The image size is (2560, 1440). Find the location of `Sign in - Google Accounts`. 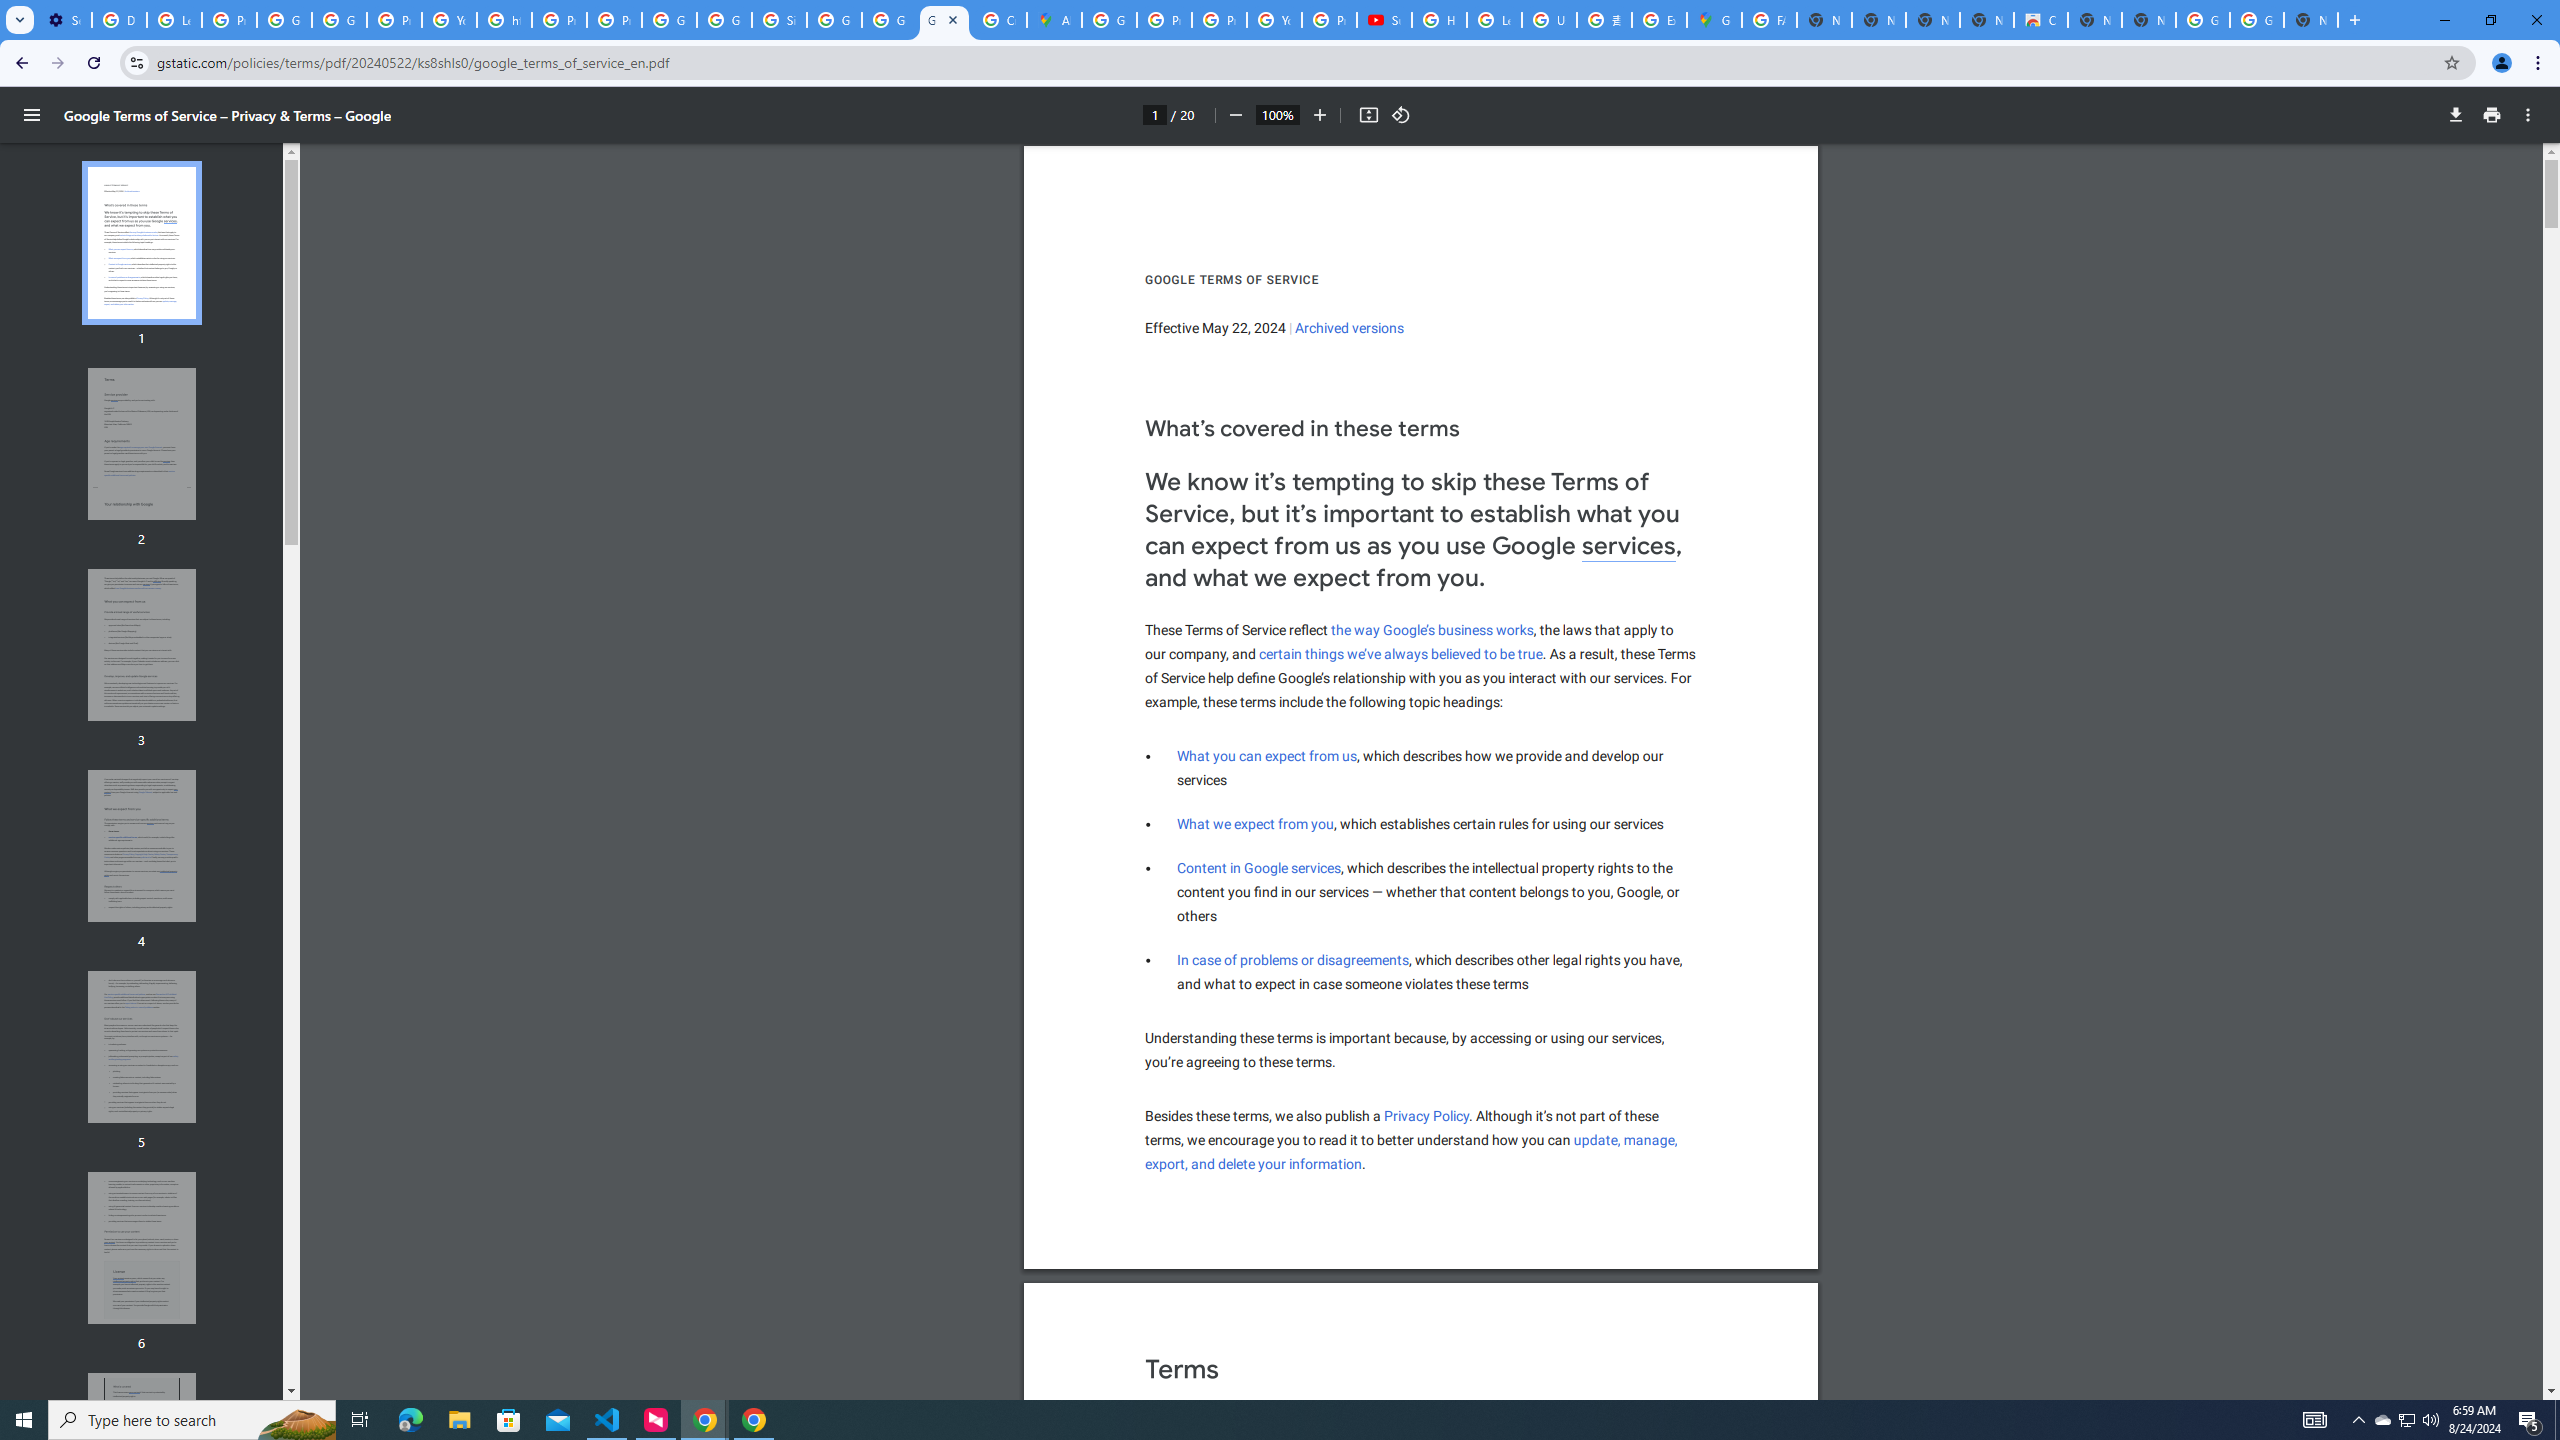

Sign in - Google Accounts is located at coordinates (779, 20).